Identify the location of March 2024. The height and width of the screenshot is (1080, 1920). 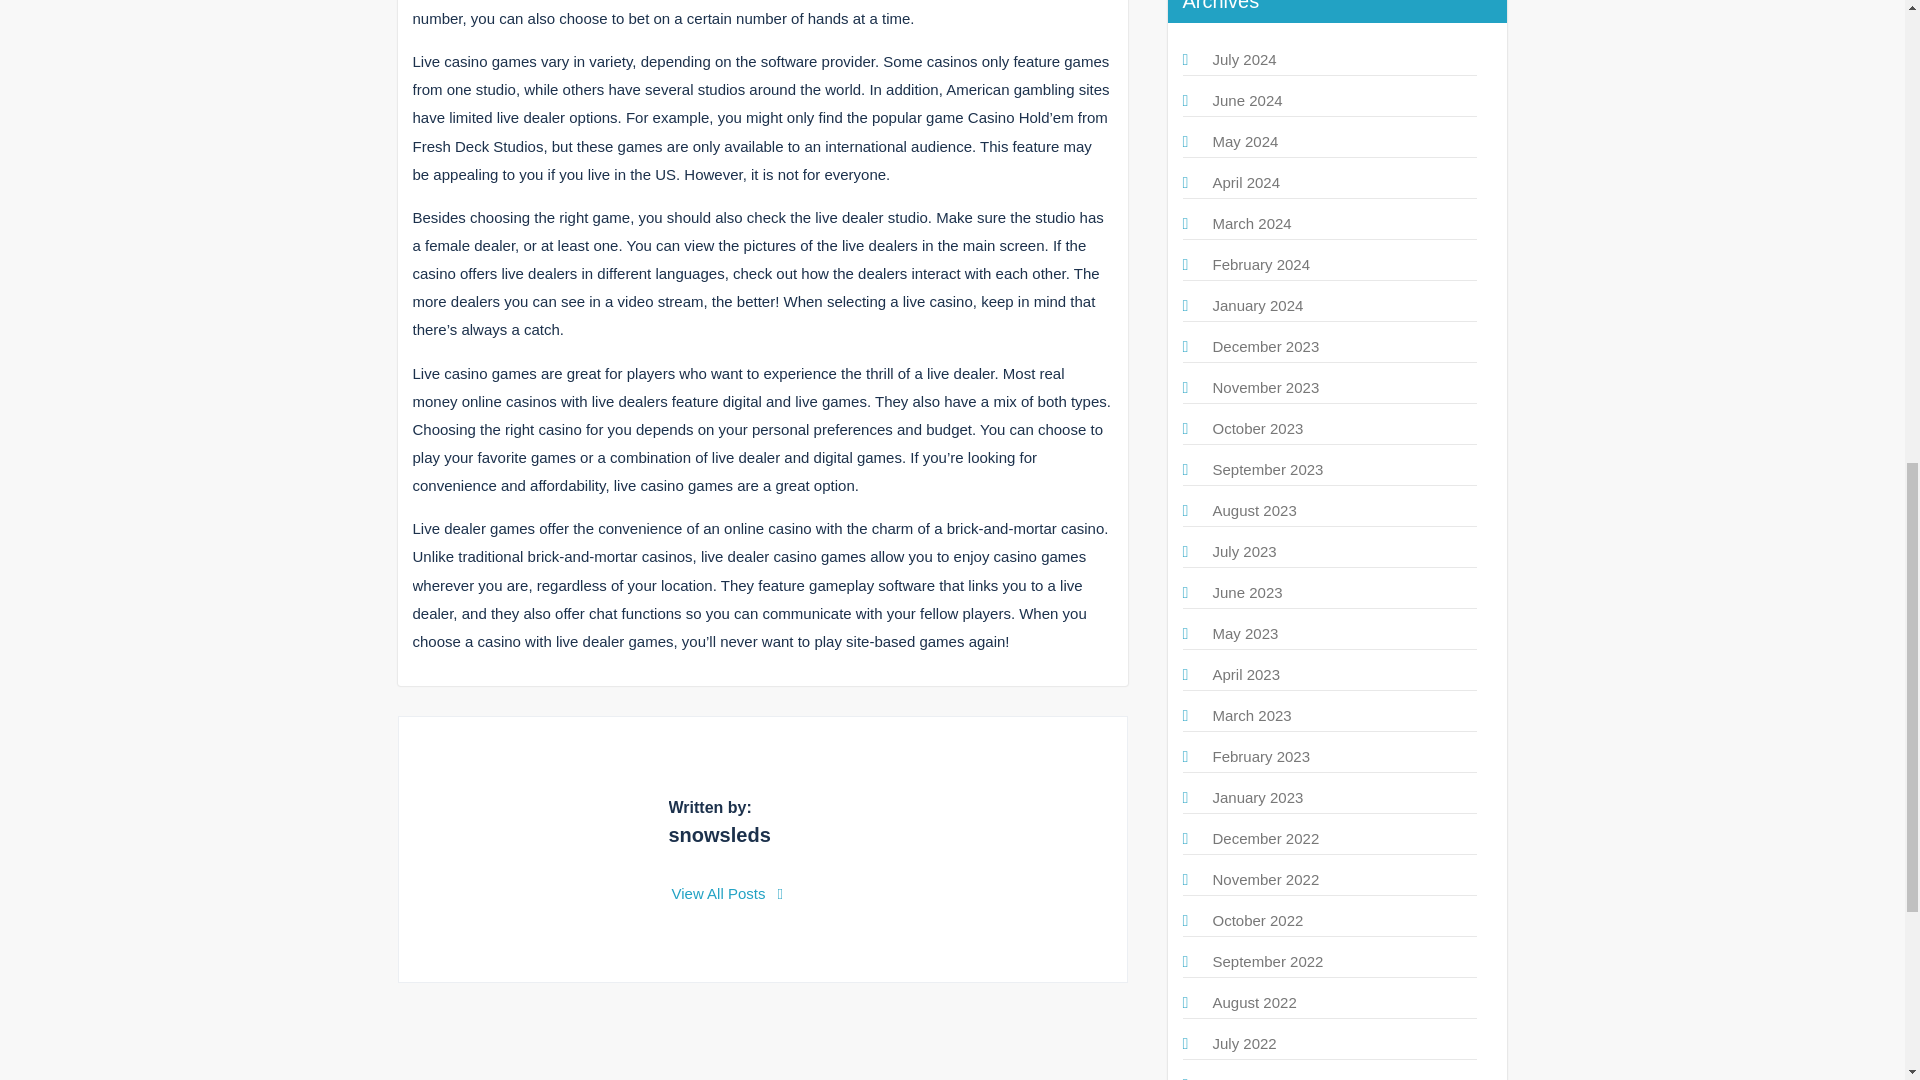
(1250, 223).